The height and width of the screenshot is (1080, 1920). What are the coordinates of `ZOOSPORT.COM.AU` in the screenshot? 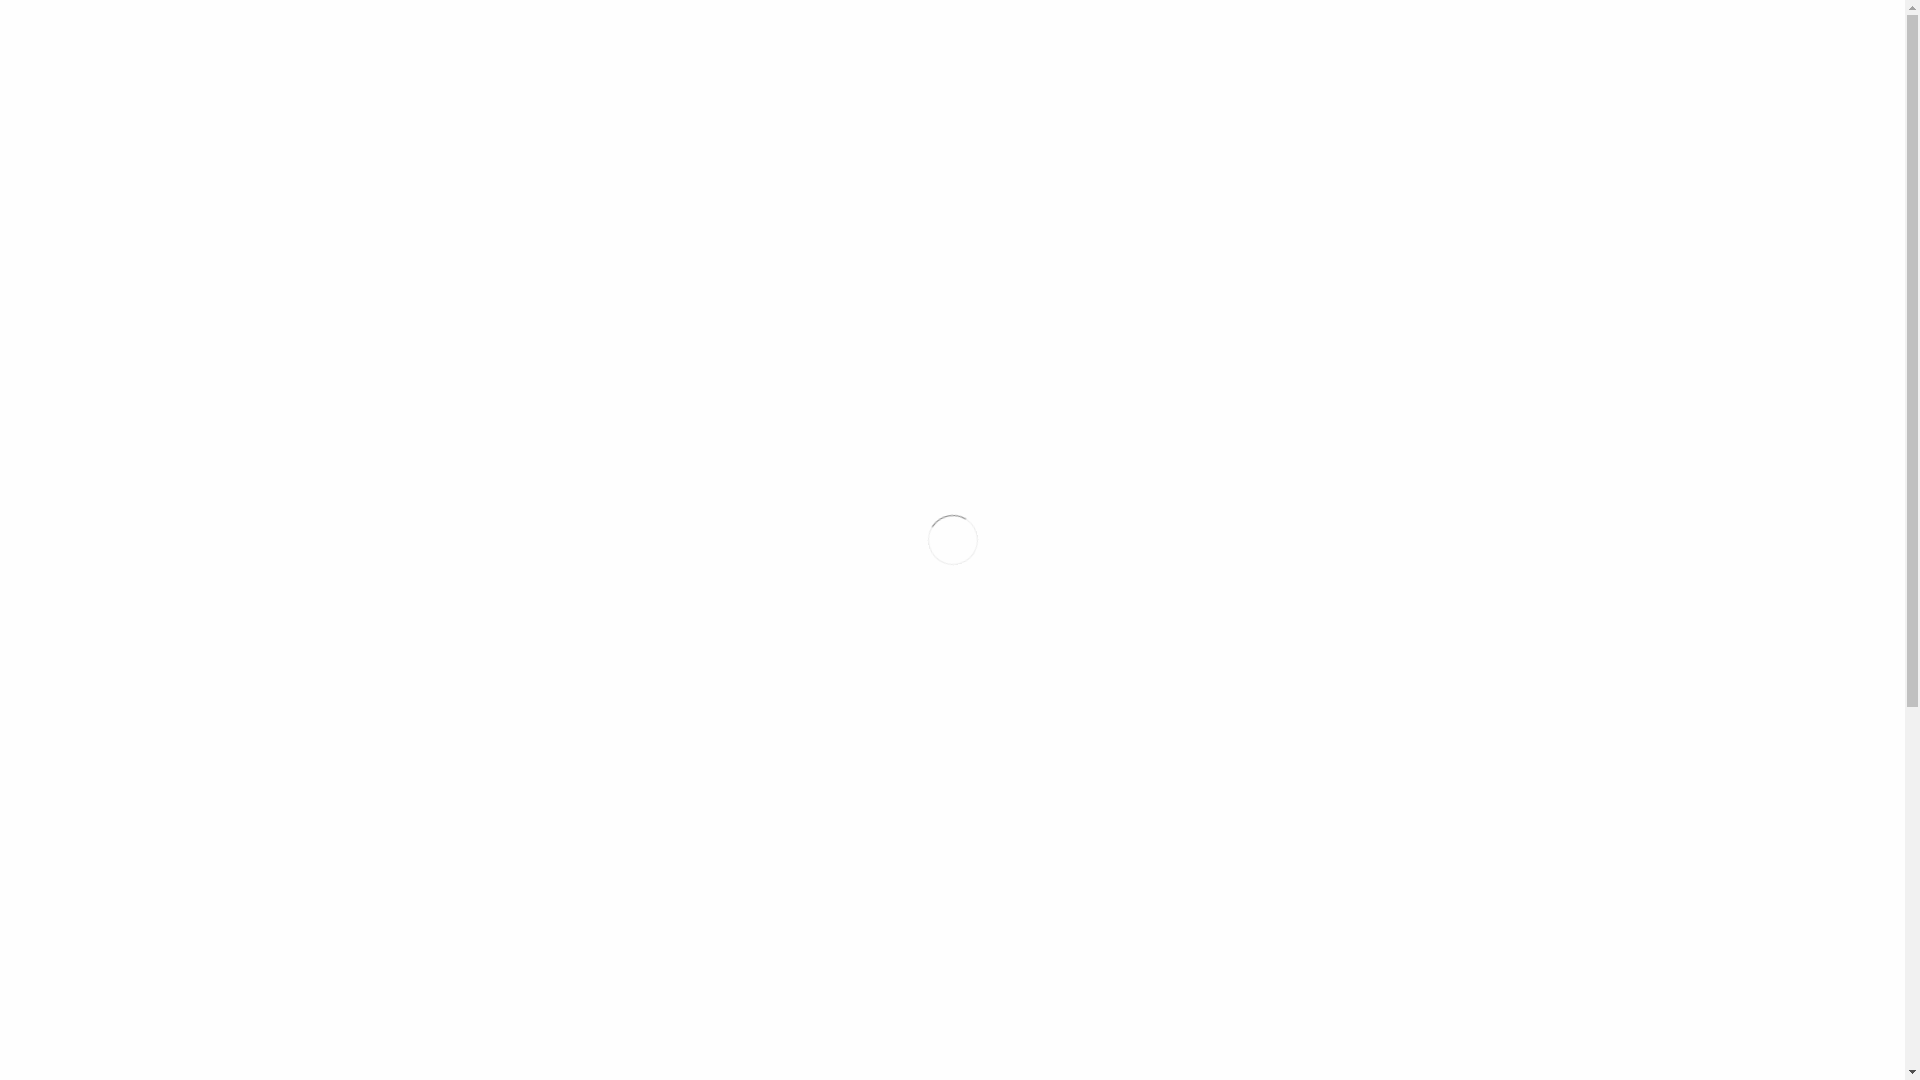 It's located at (546, 334).